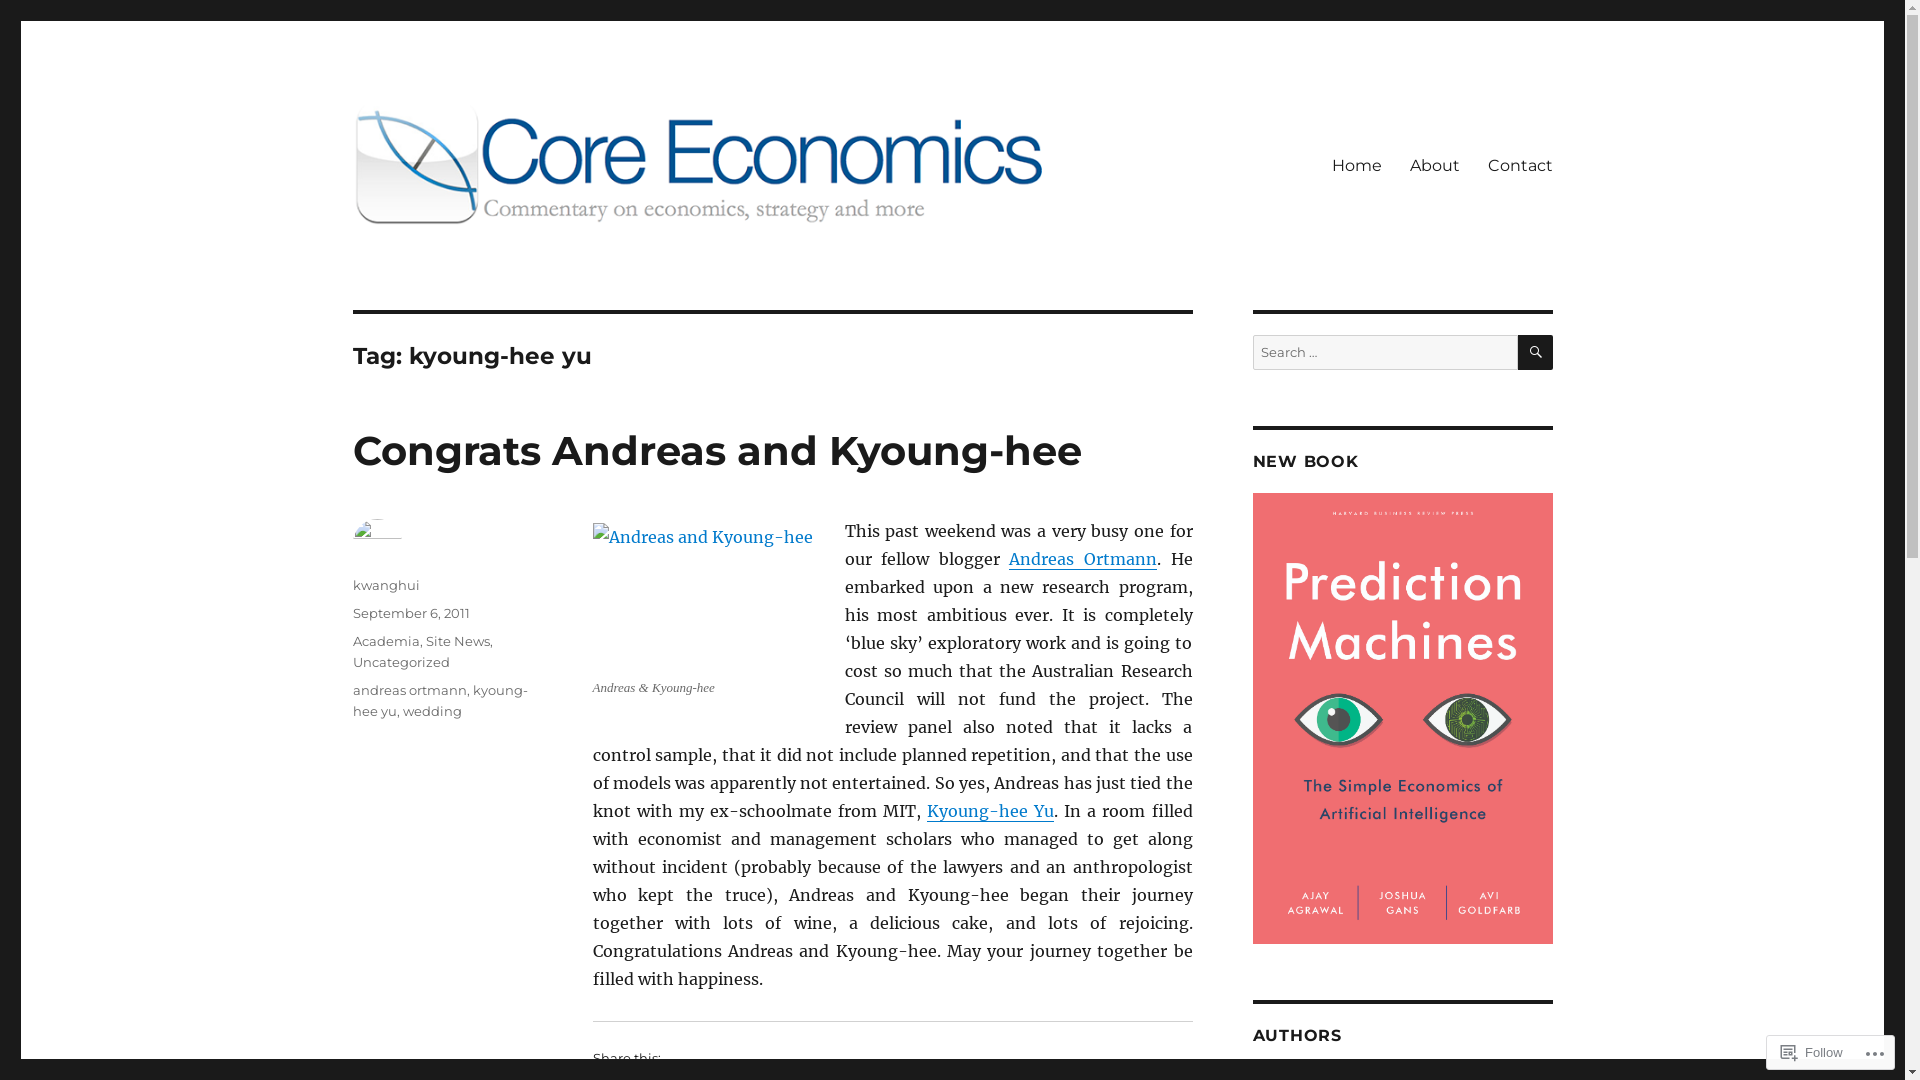 This screenshot has height=1080, width=1920. What do you see at coordinates (409, 690) in the screenshot?
I see `andreas ortmann` at bounding box center [409, 690].